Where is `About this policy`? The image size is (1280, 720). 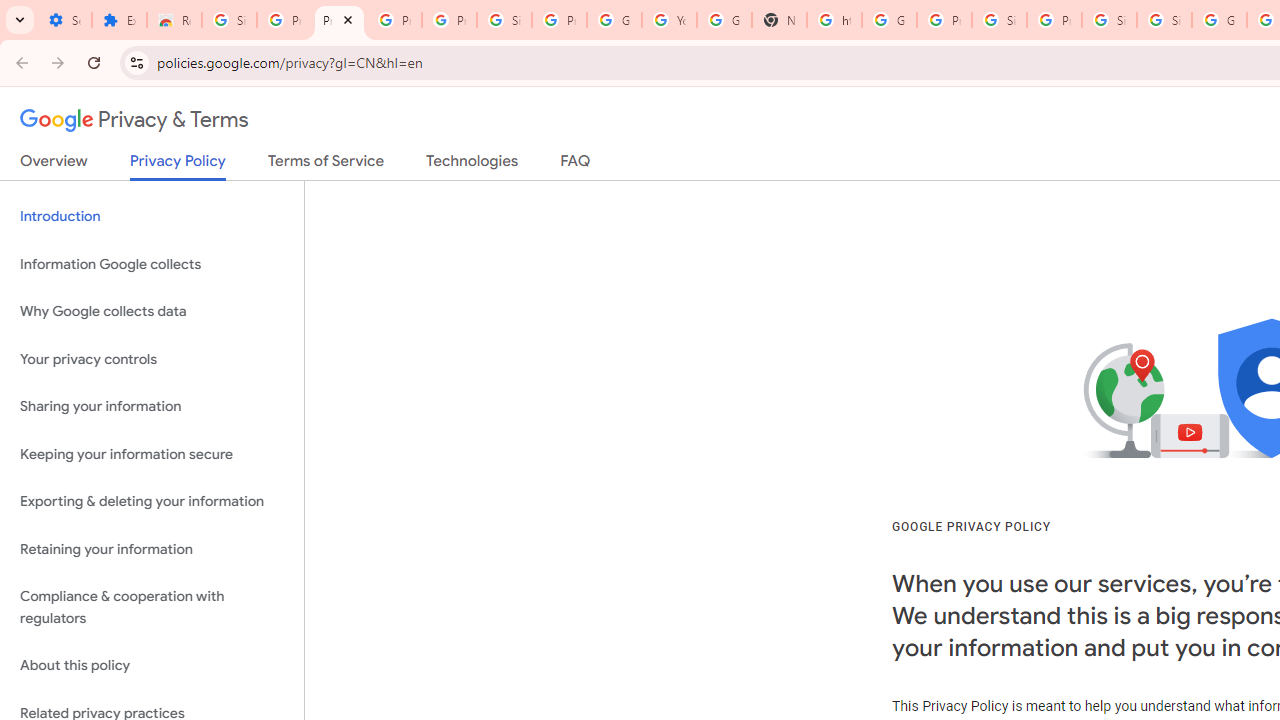
About this policy is located at coordinates (152, 666).